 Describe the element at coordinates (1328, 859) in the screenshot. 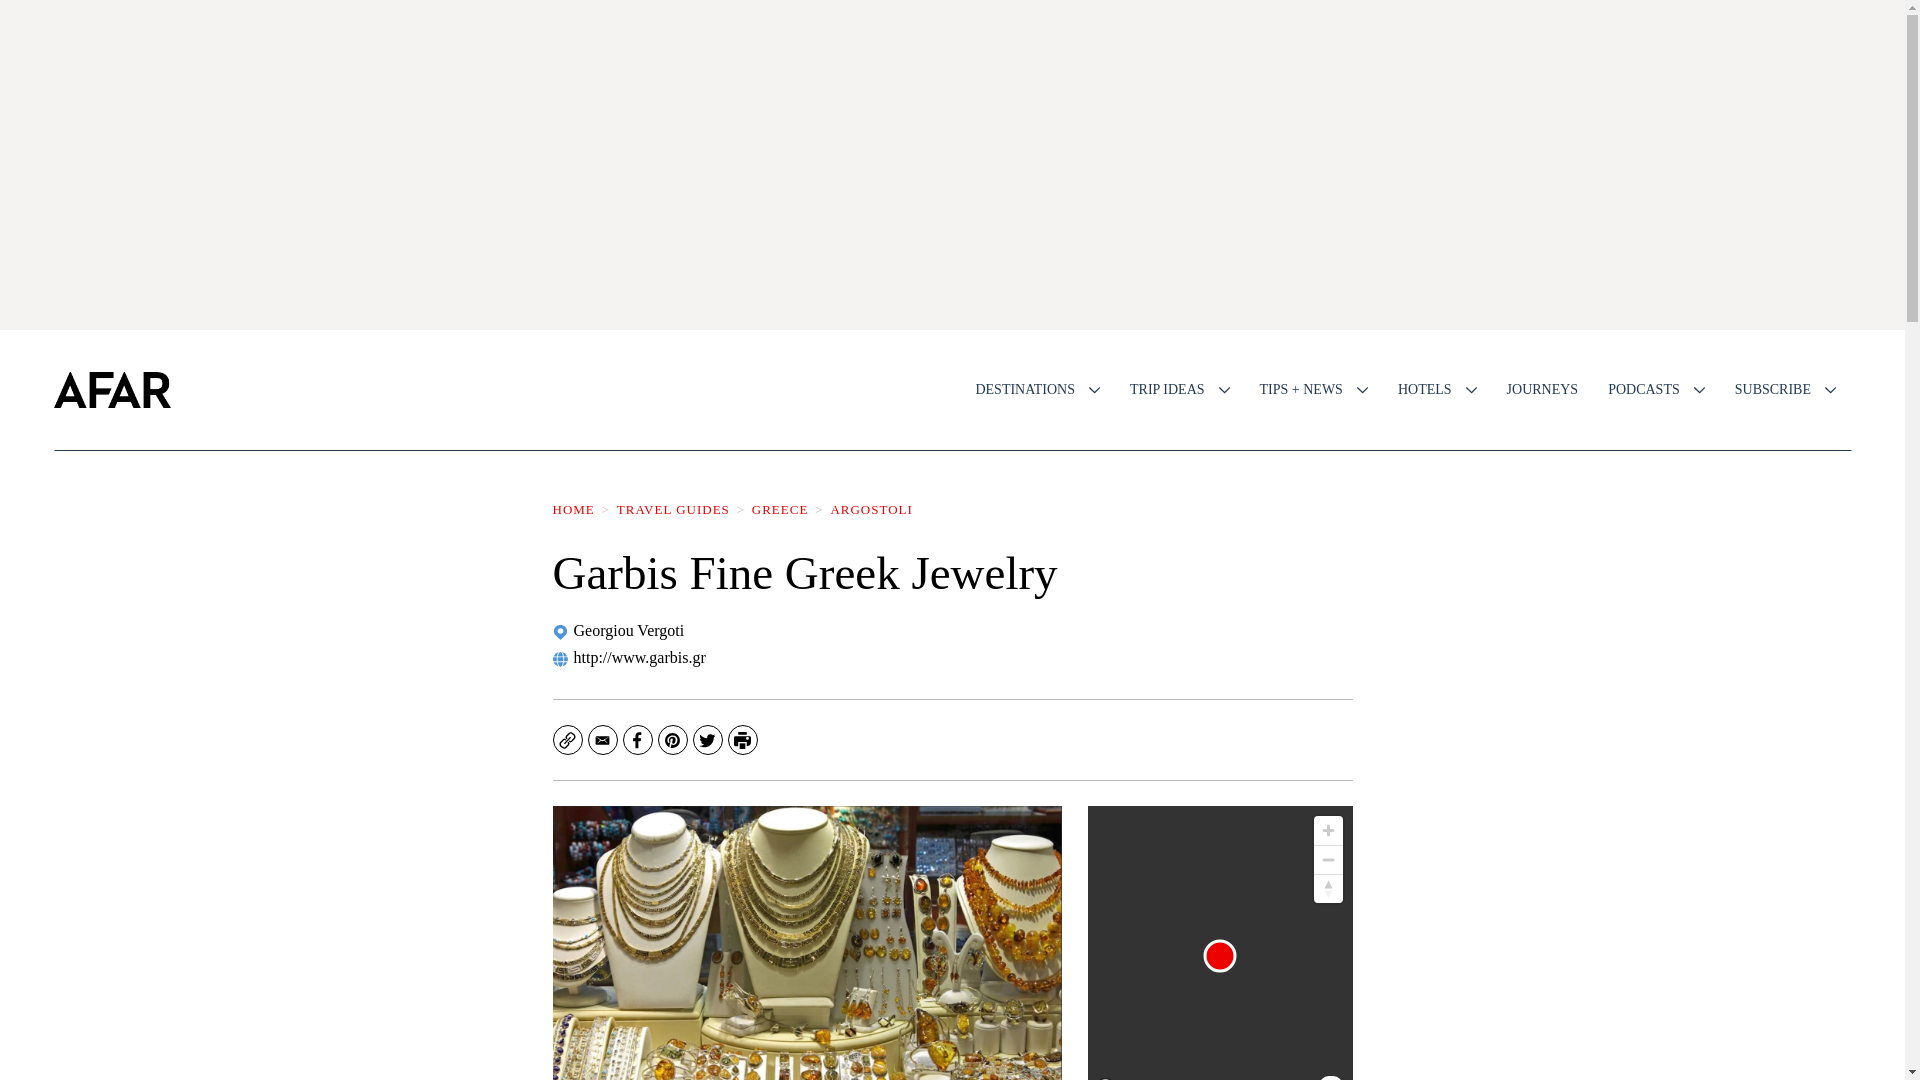

I see `Zoom out` at that location.